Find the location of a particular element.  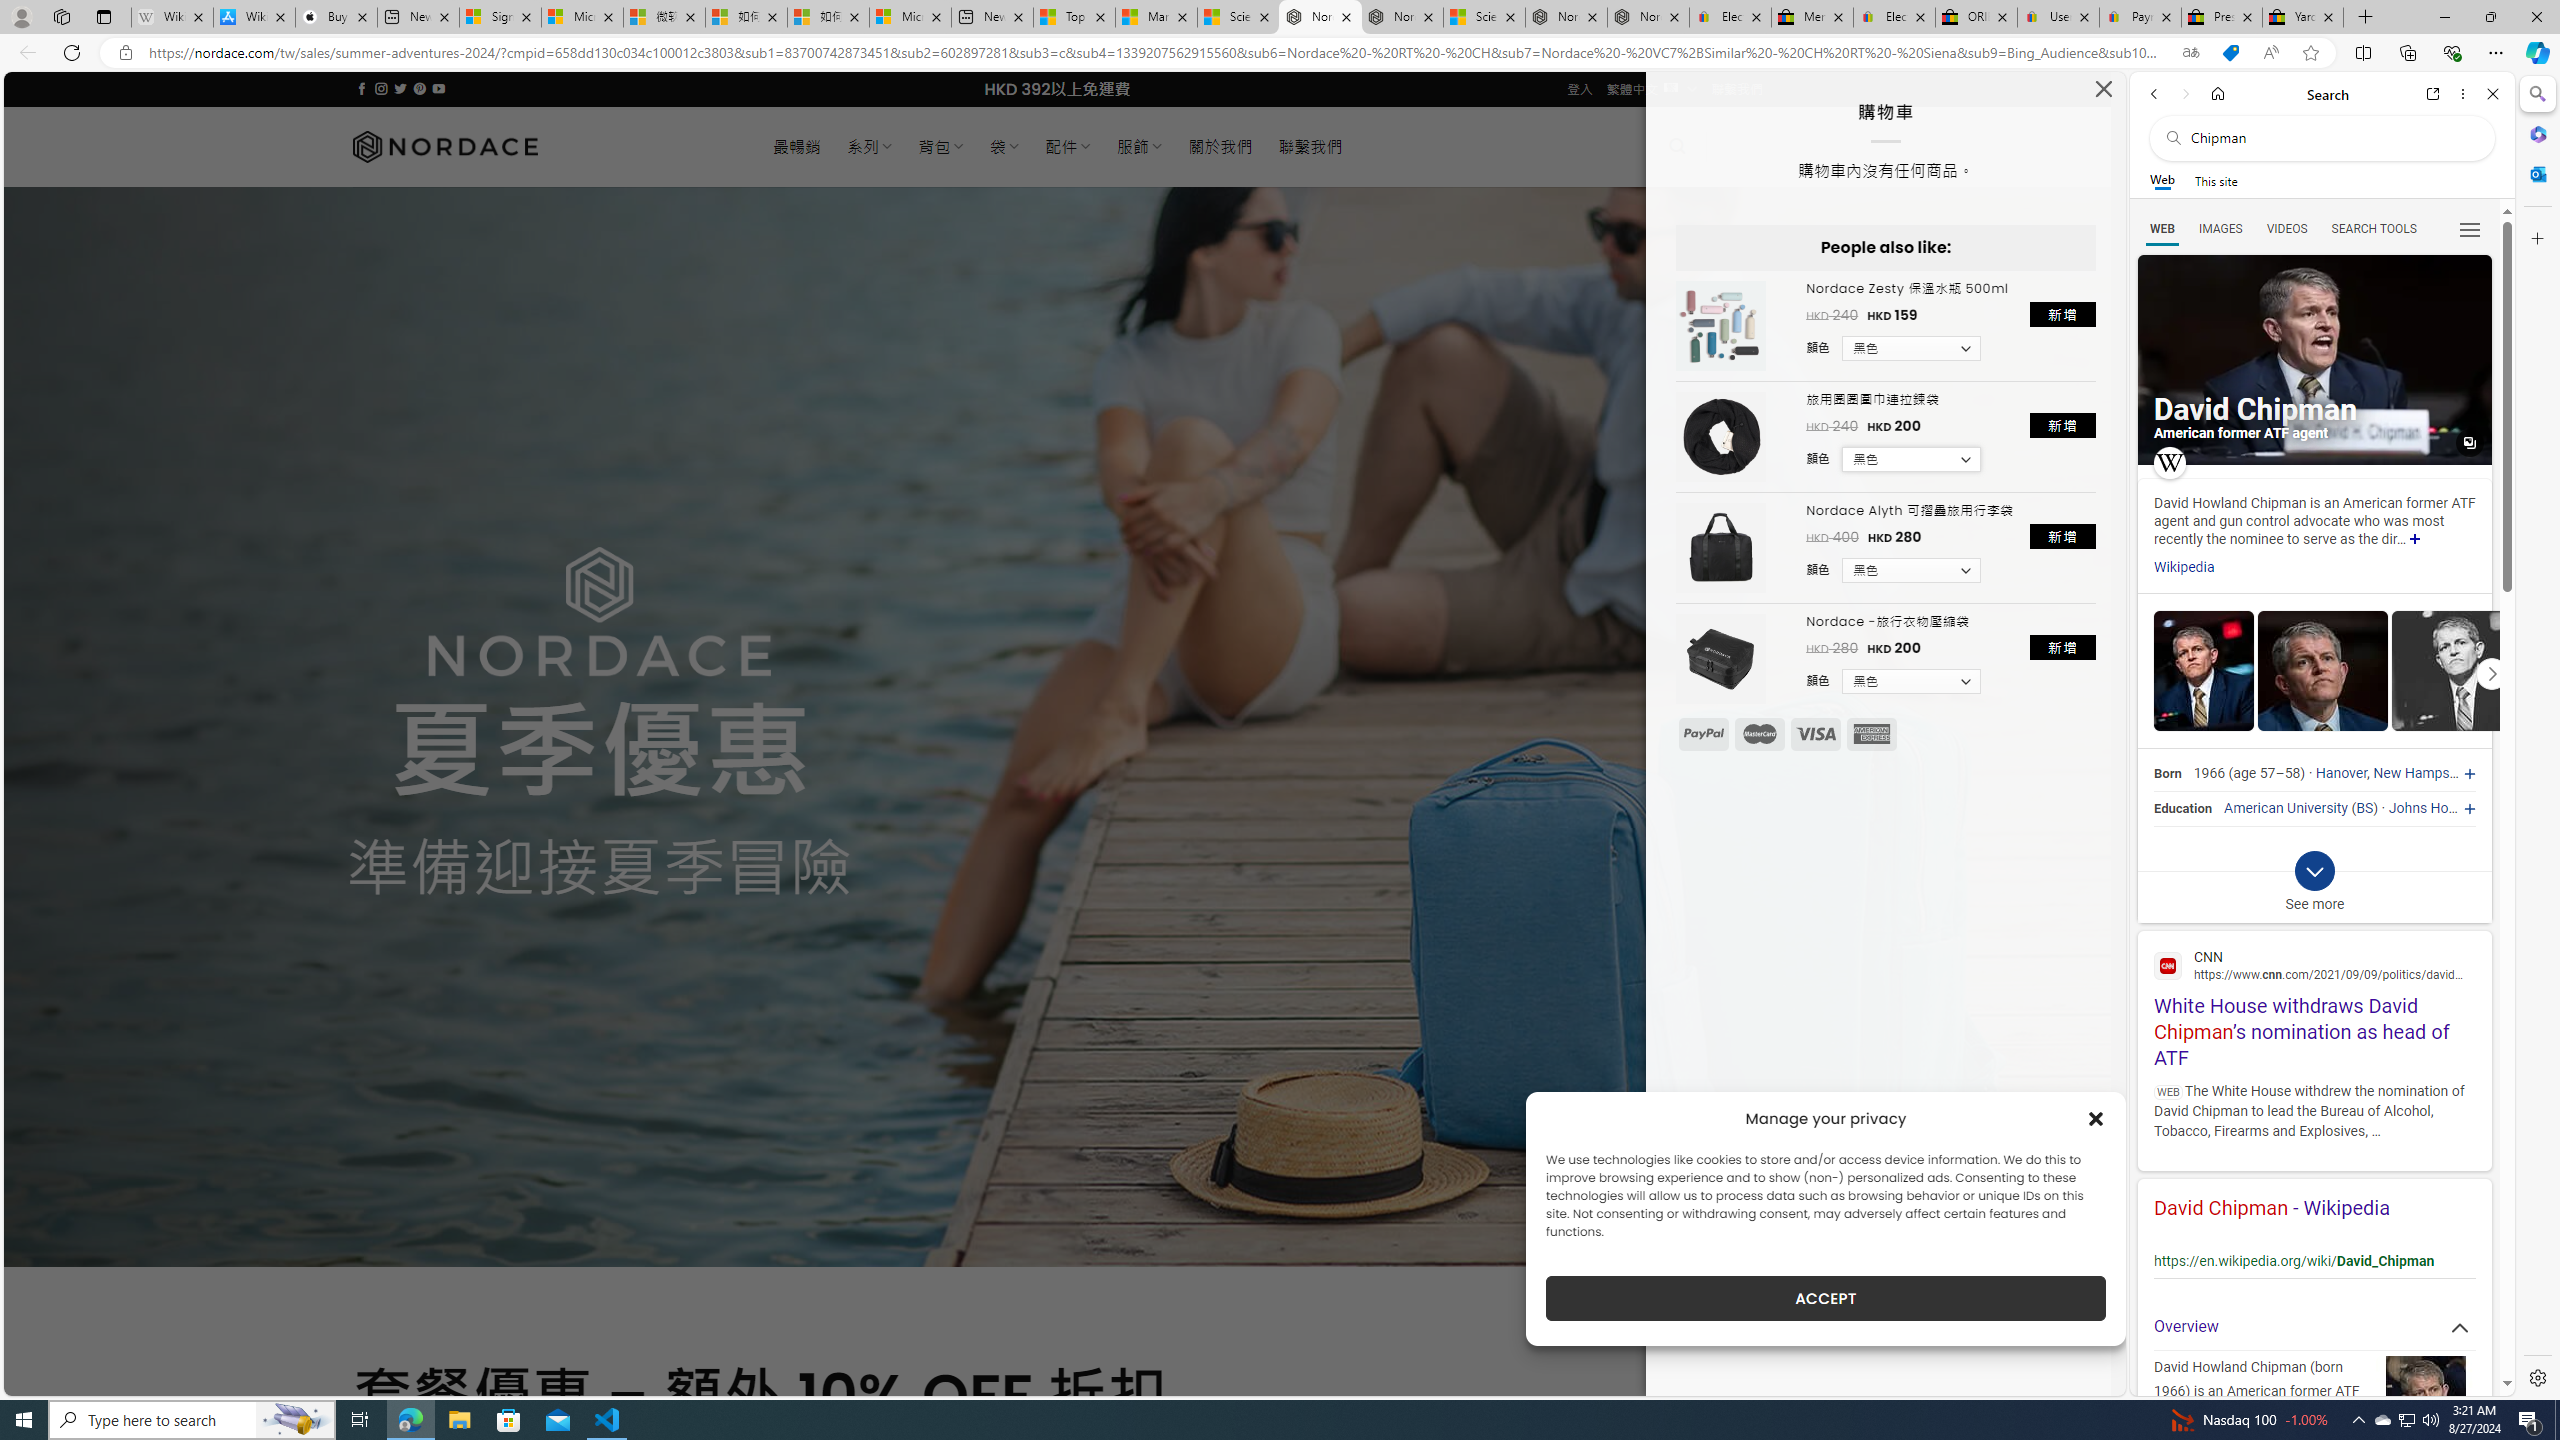

American University is located at coordinates (2286, 808).